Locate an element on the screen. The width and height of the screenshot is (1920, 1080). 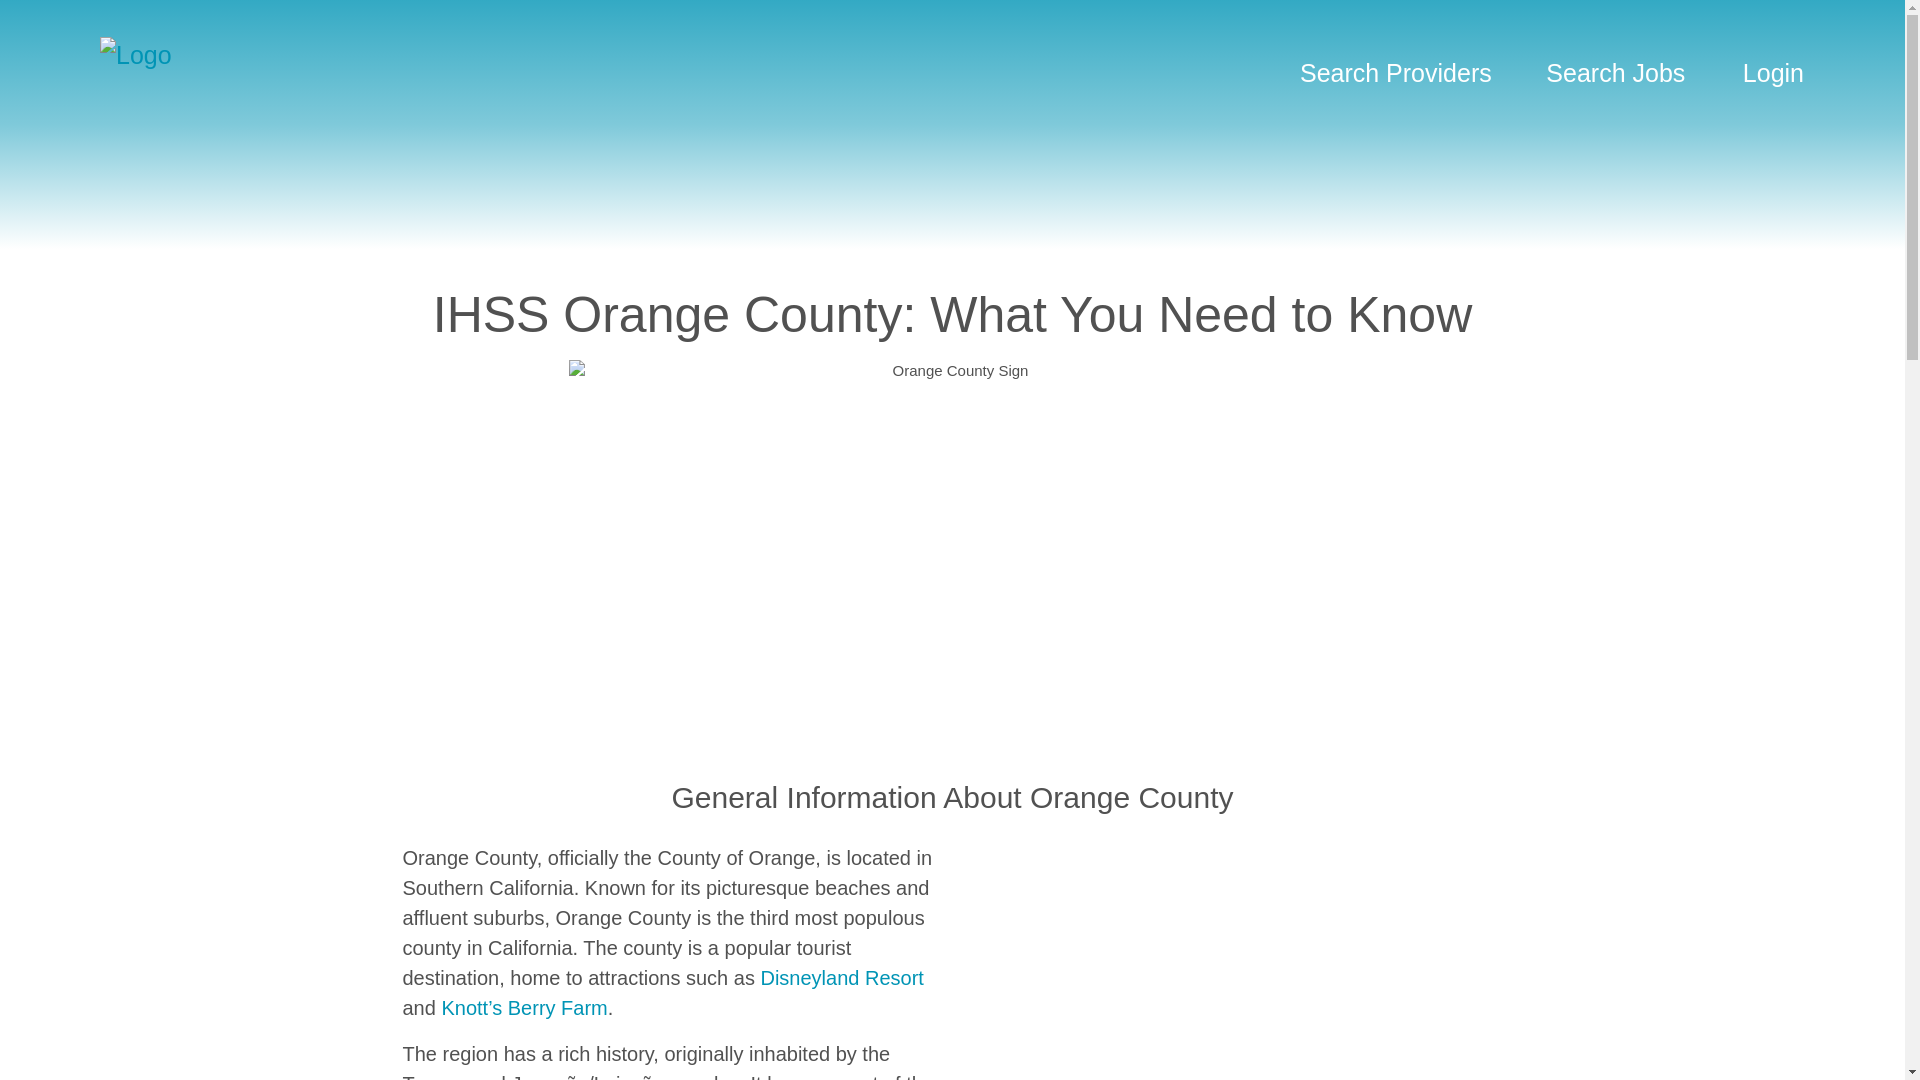
Search Jobs is located at coordinates (1616, 51).